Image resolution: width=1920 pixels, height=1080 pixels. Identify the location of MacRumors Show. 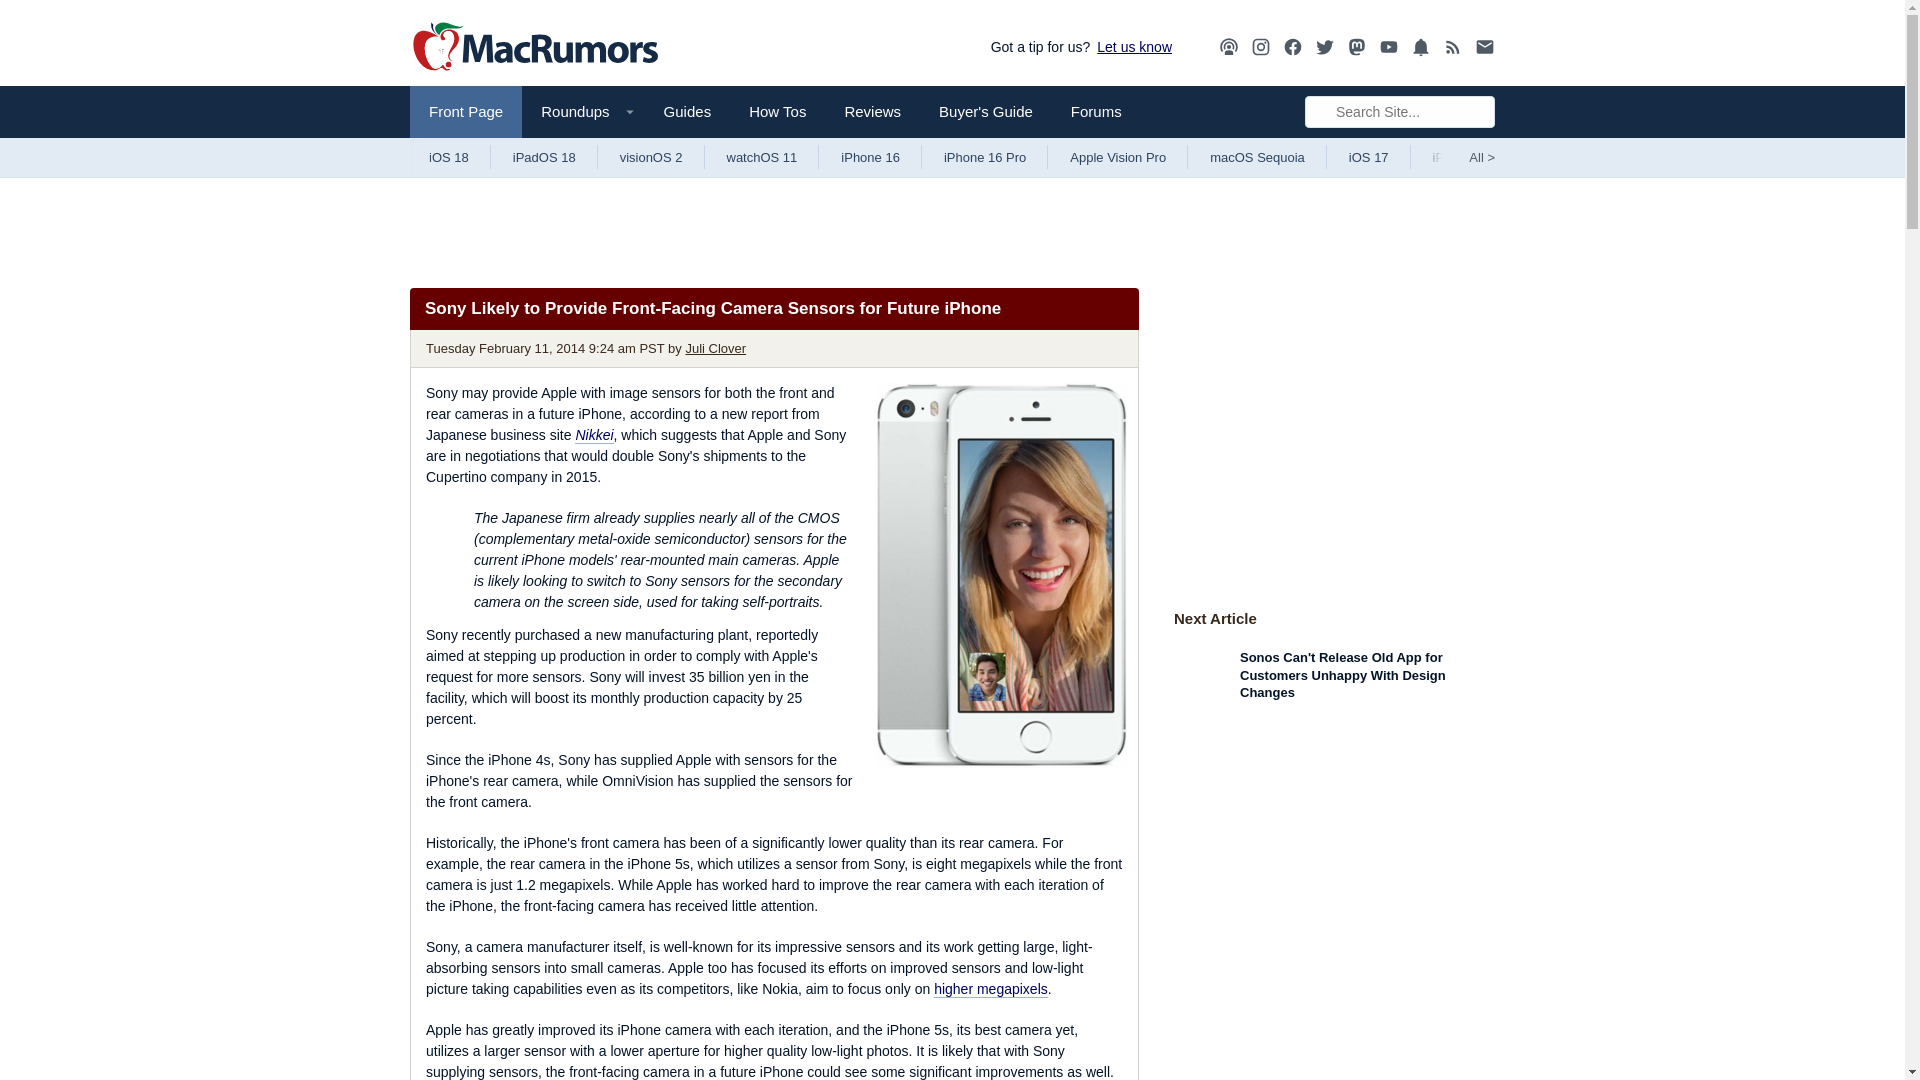
(1228, 47).